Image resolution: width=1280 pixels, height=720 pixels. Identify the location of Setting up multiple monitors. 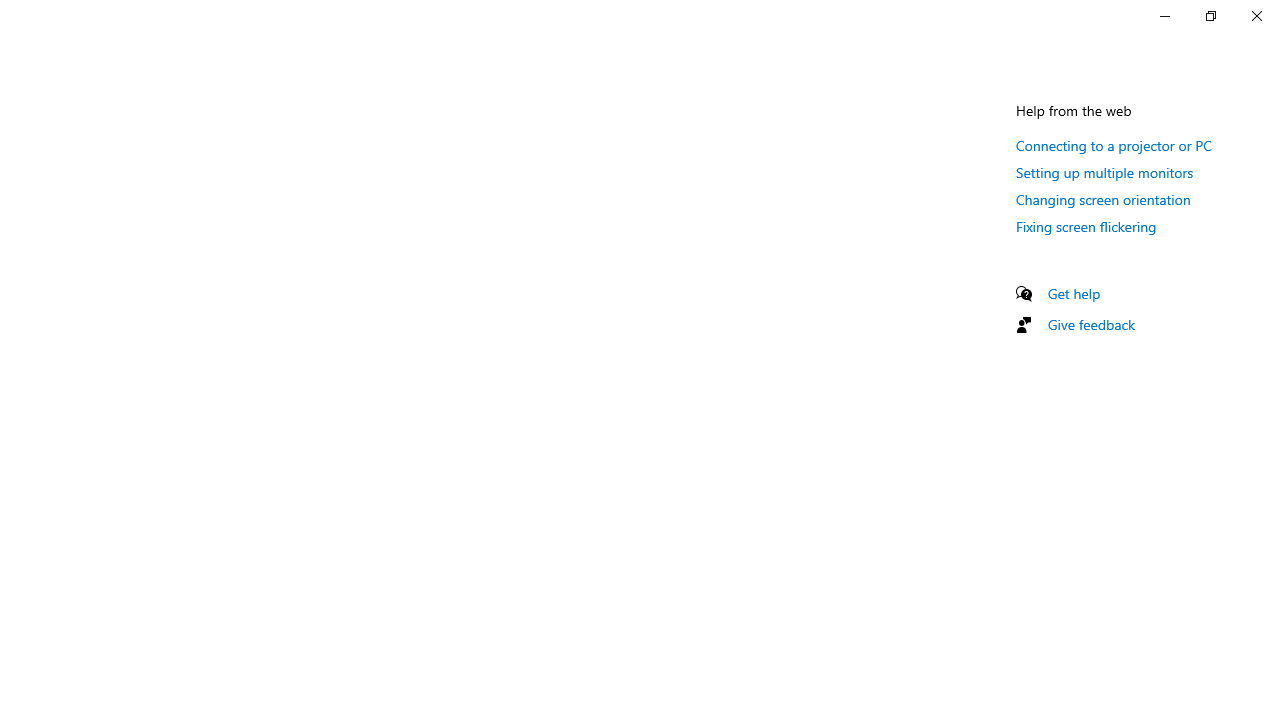
(1105, 172).